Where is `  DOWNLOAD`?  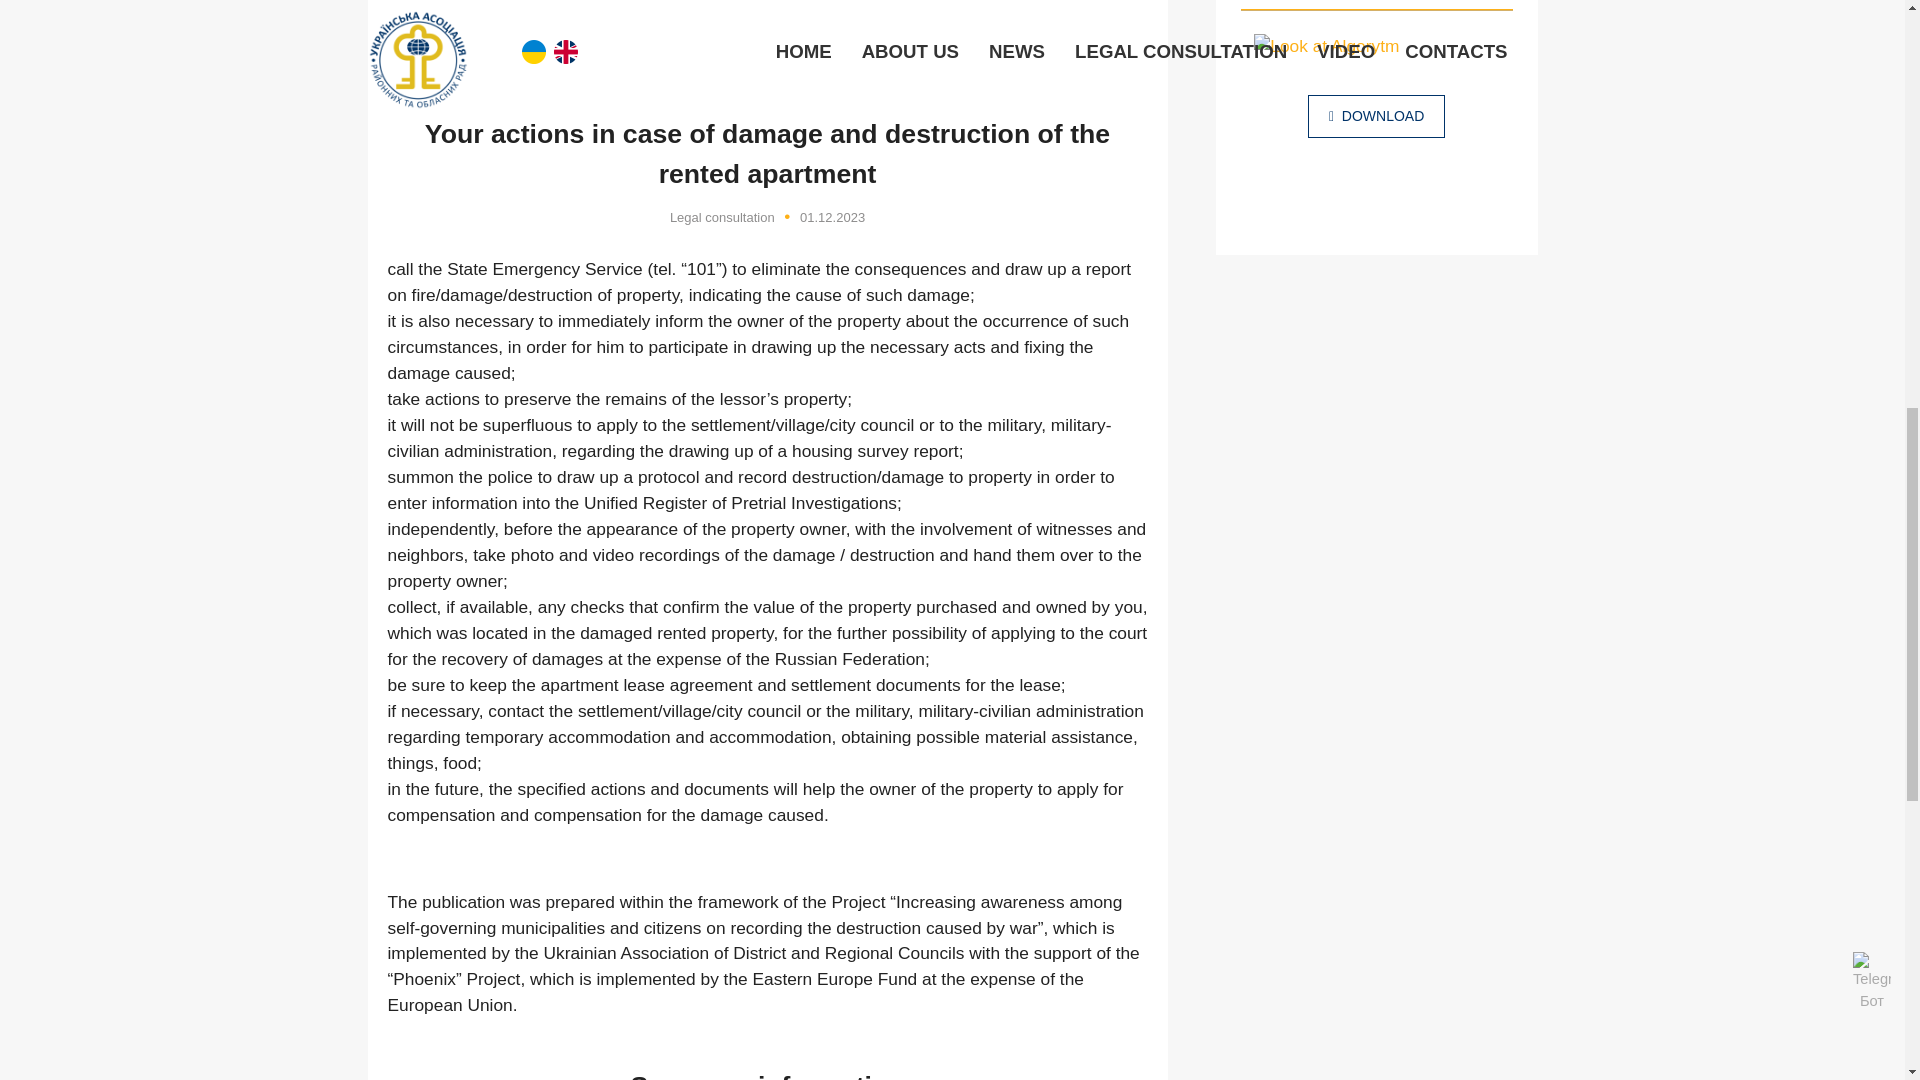   DOWNLOAD is located at coordinates (1376, 116).